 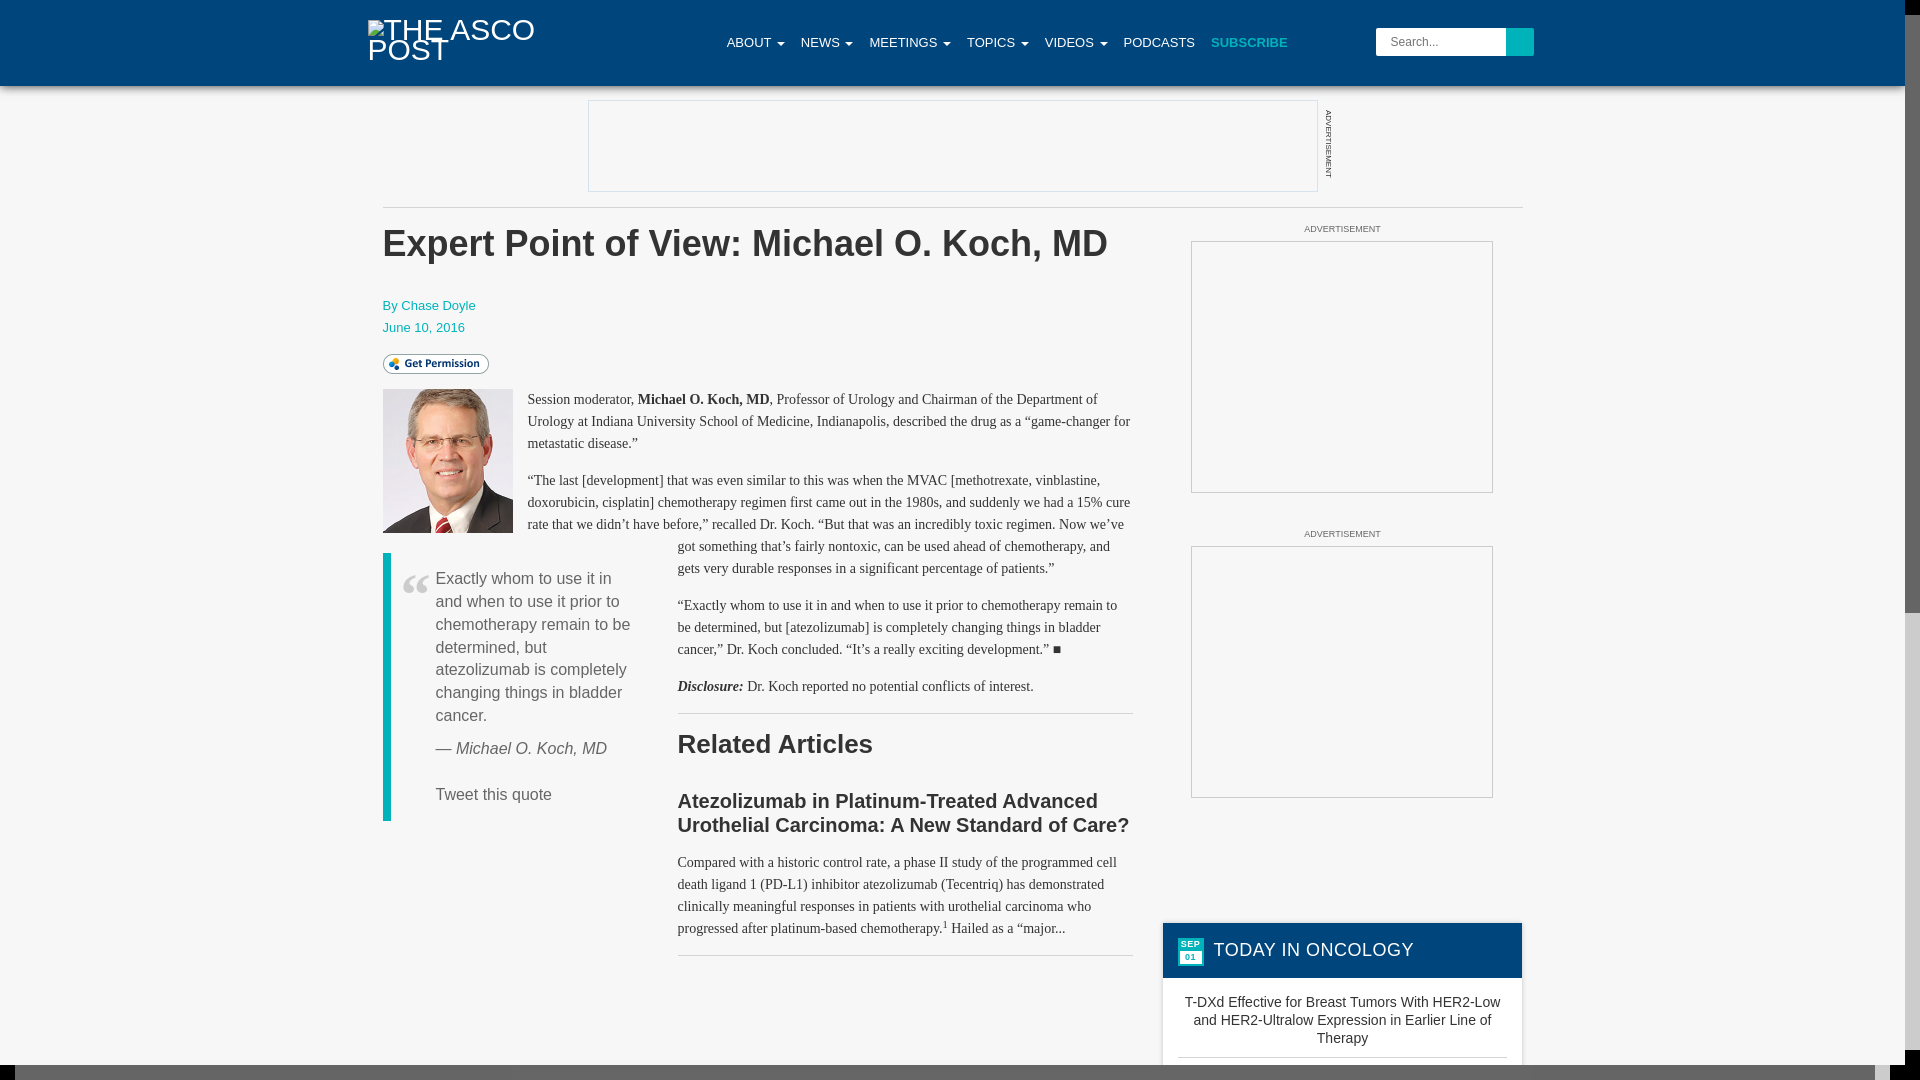 What do you see at coordinates (997, 42) in the screenshot?
I see `TOPICS` at bounding box center [997, 42].